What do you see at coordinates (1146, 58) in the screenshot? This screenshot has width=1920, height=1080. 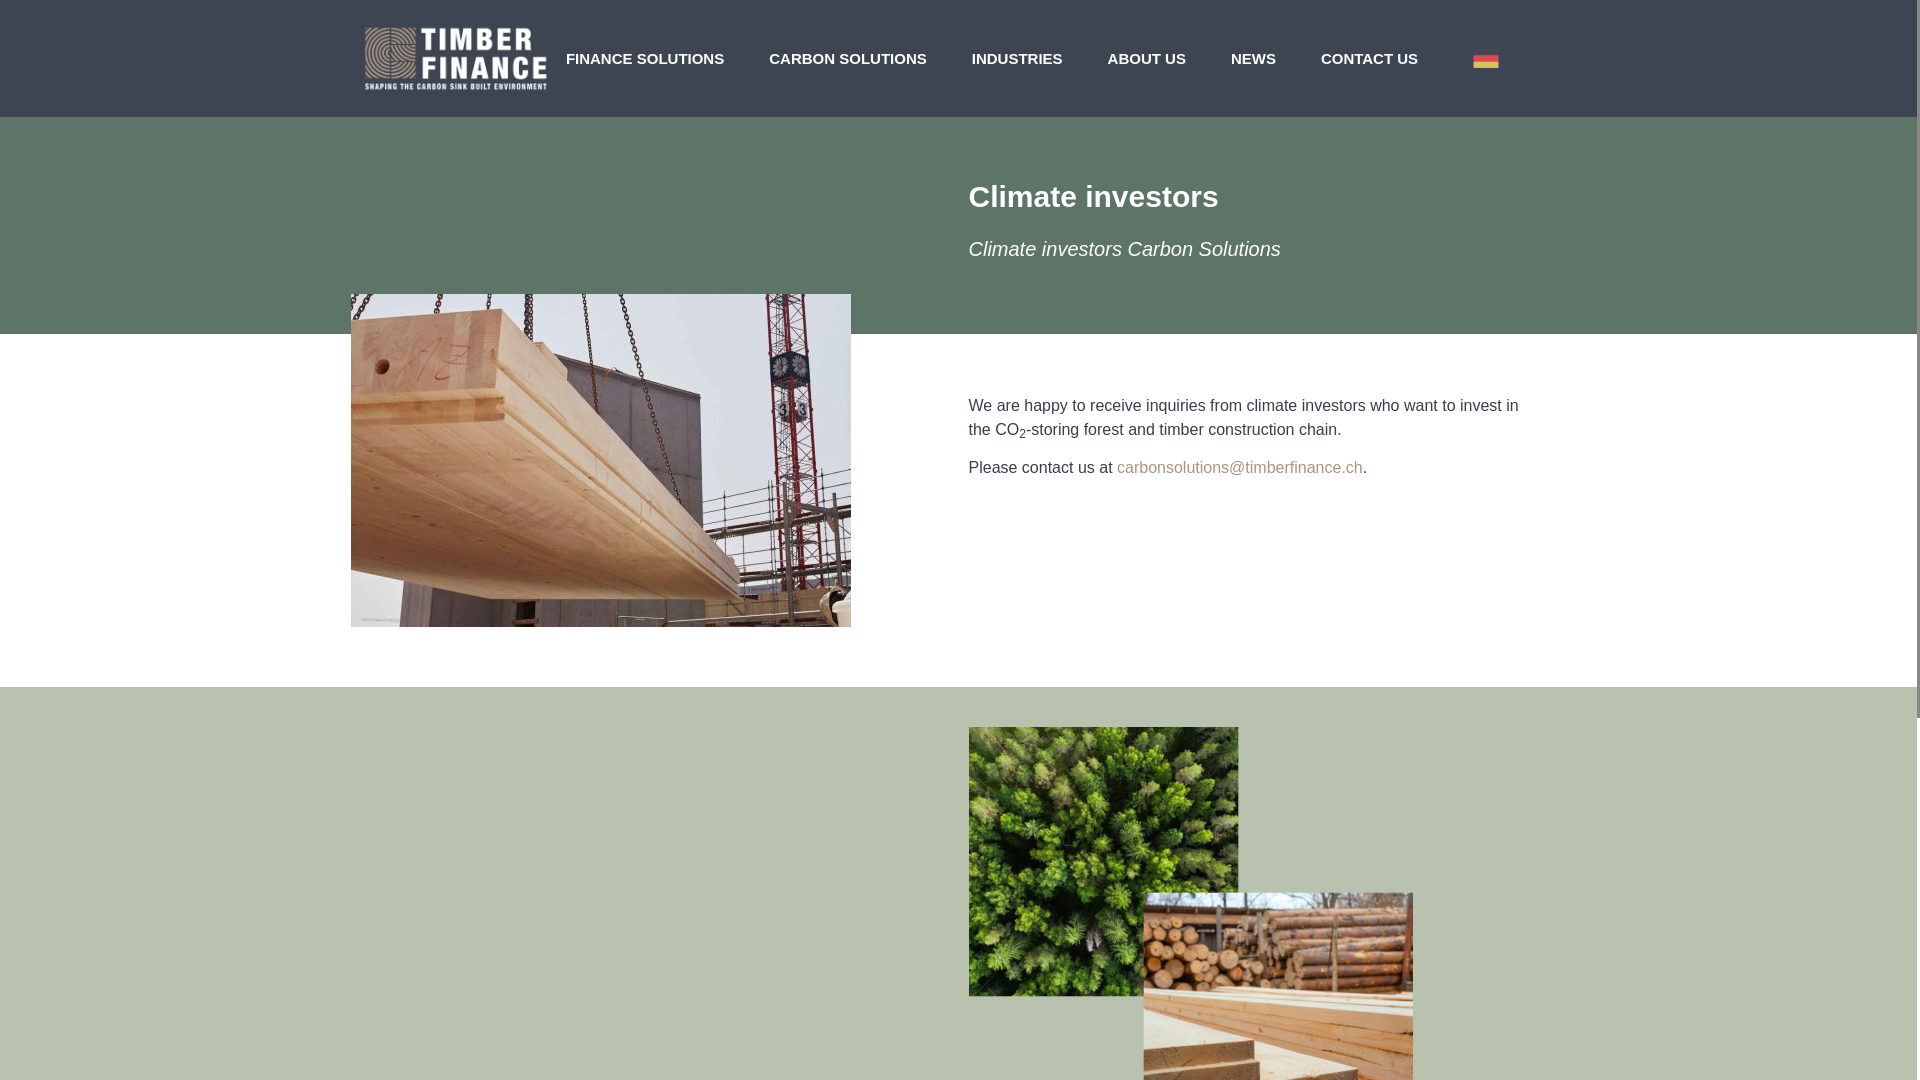 I see `ABOUT US` at bounding box center [1146, 58].